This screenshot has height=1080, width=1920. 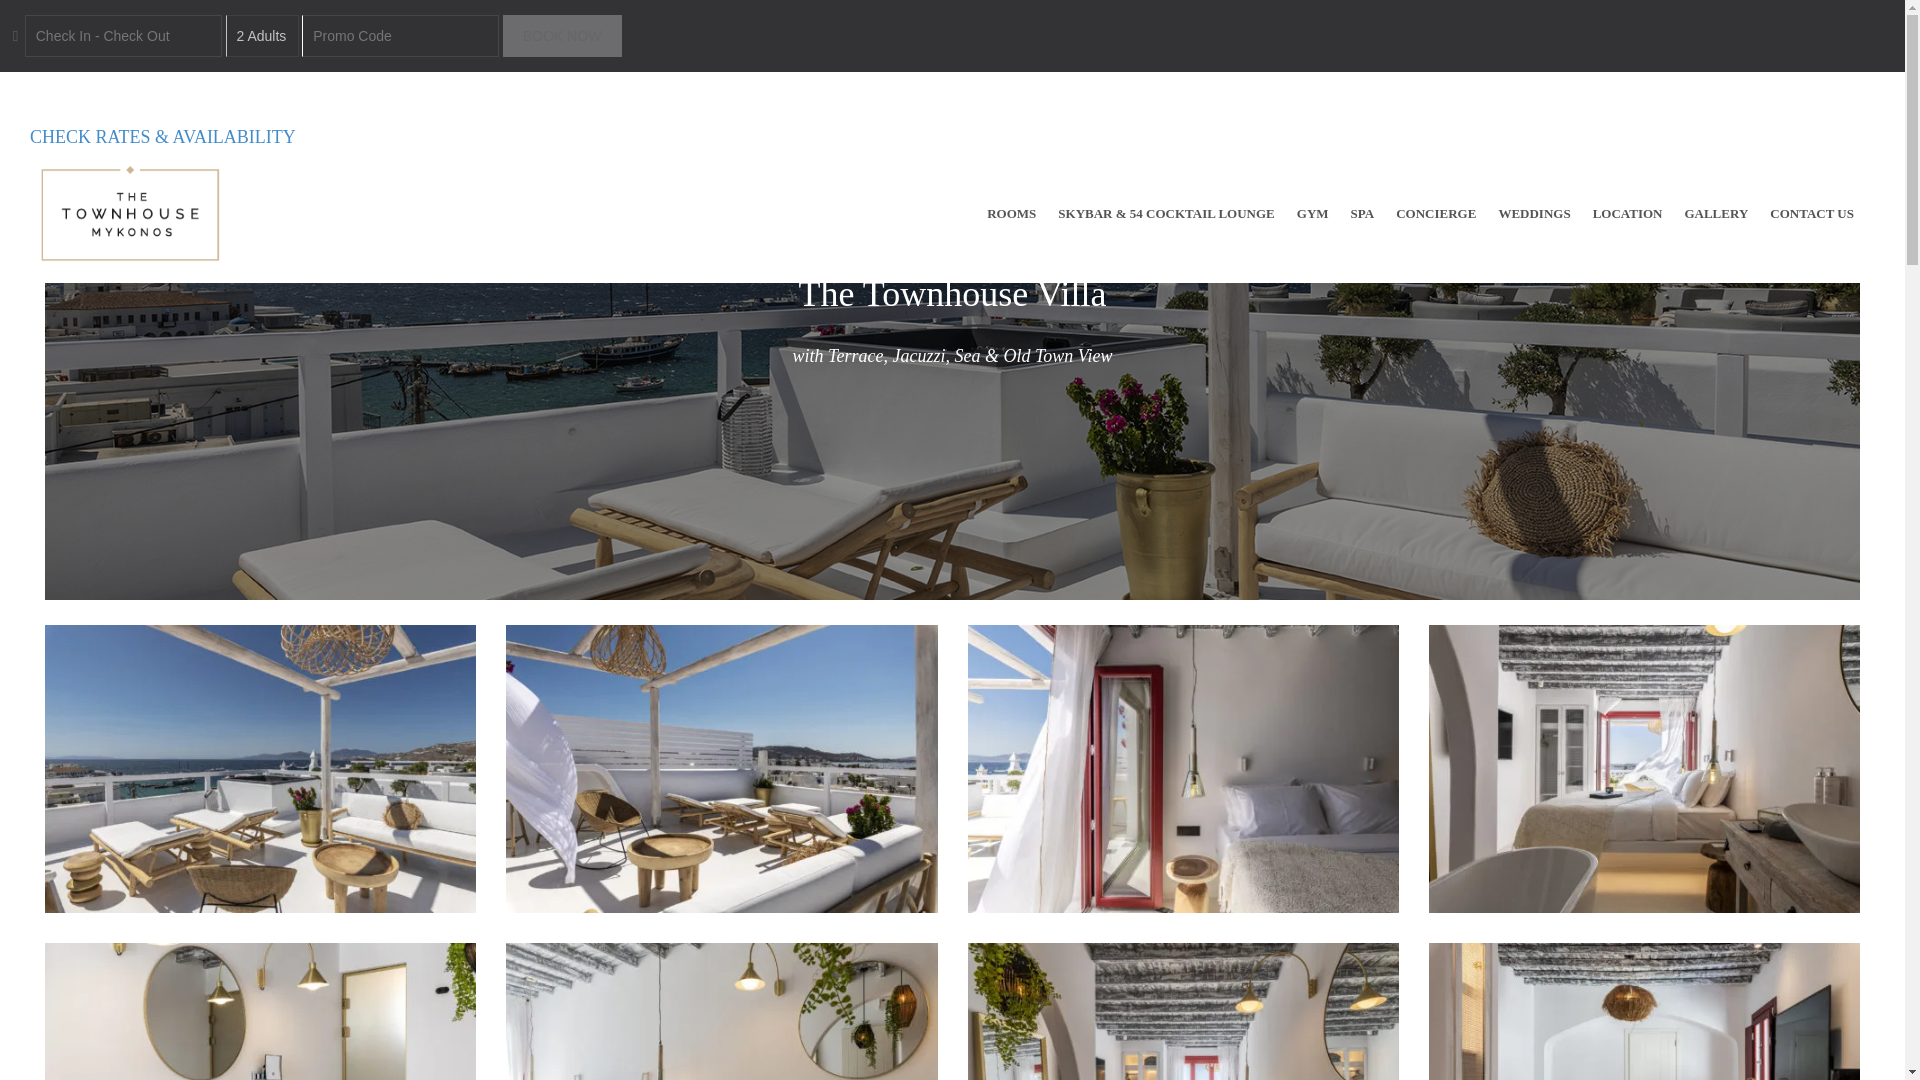 I want to click on BOOK NOW, so click(x=562, y=36).